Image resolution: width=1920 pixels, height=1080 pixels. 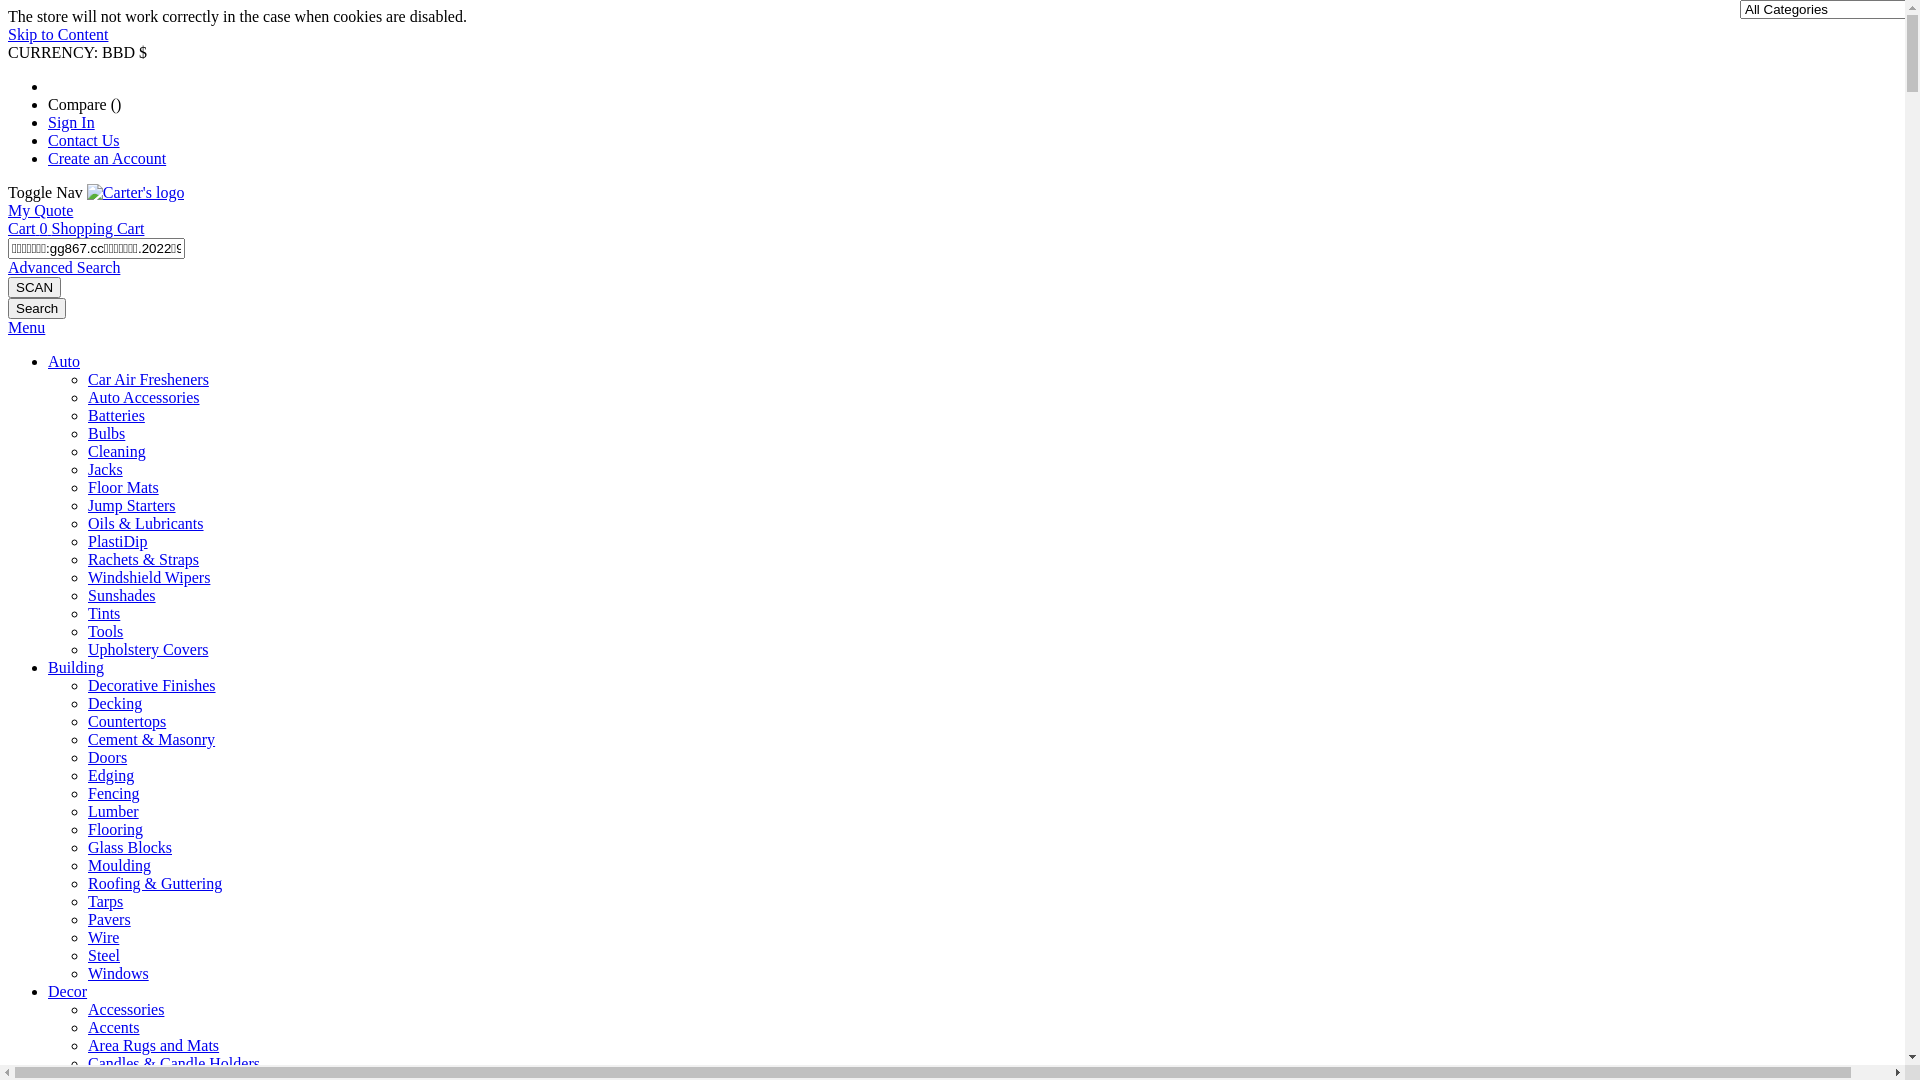 What do you see at coordinates (152, 739) in the screenshot?
I see `Cement & Masonry` at bounding box center [152, 739].